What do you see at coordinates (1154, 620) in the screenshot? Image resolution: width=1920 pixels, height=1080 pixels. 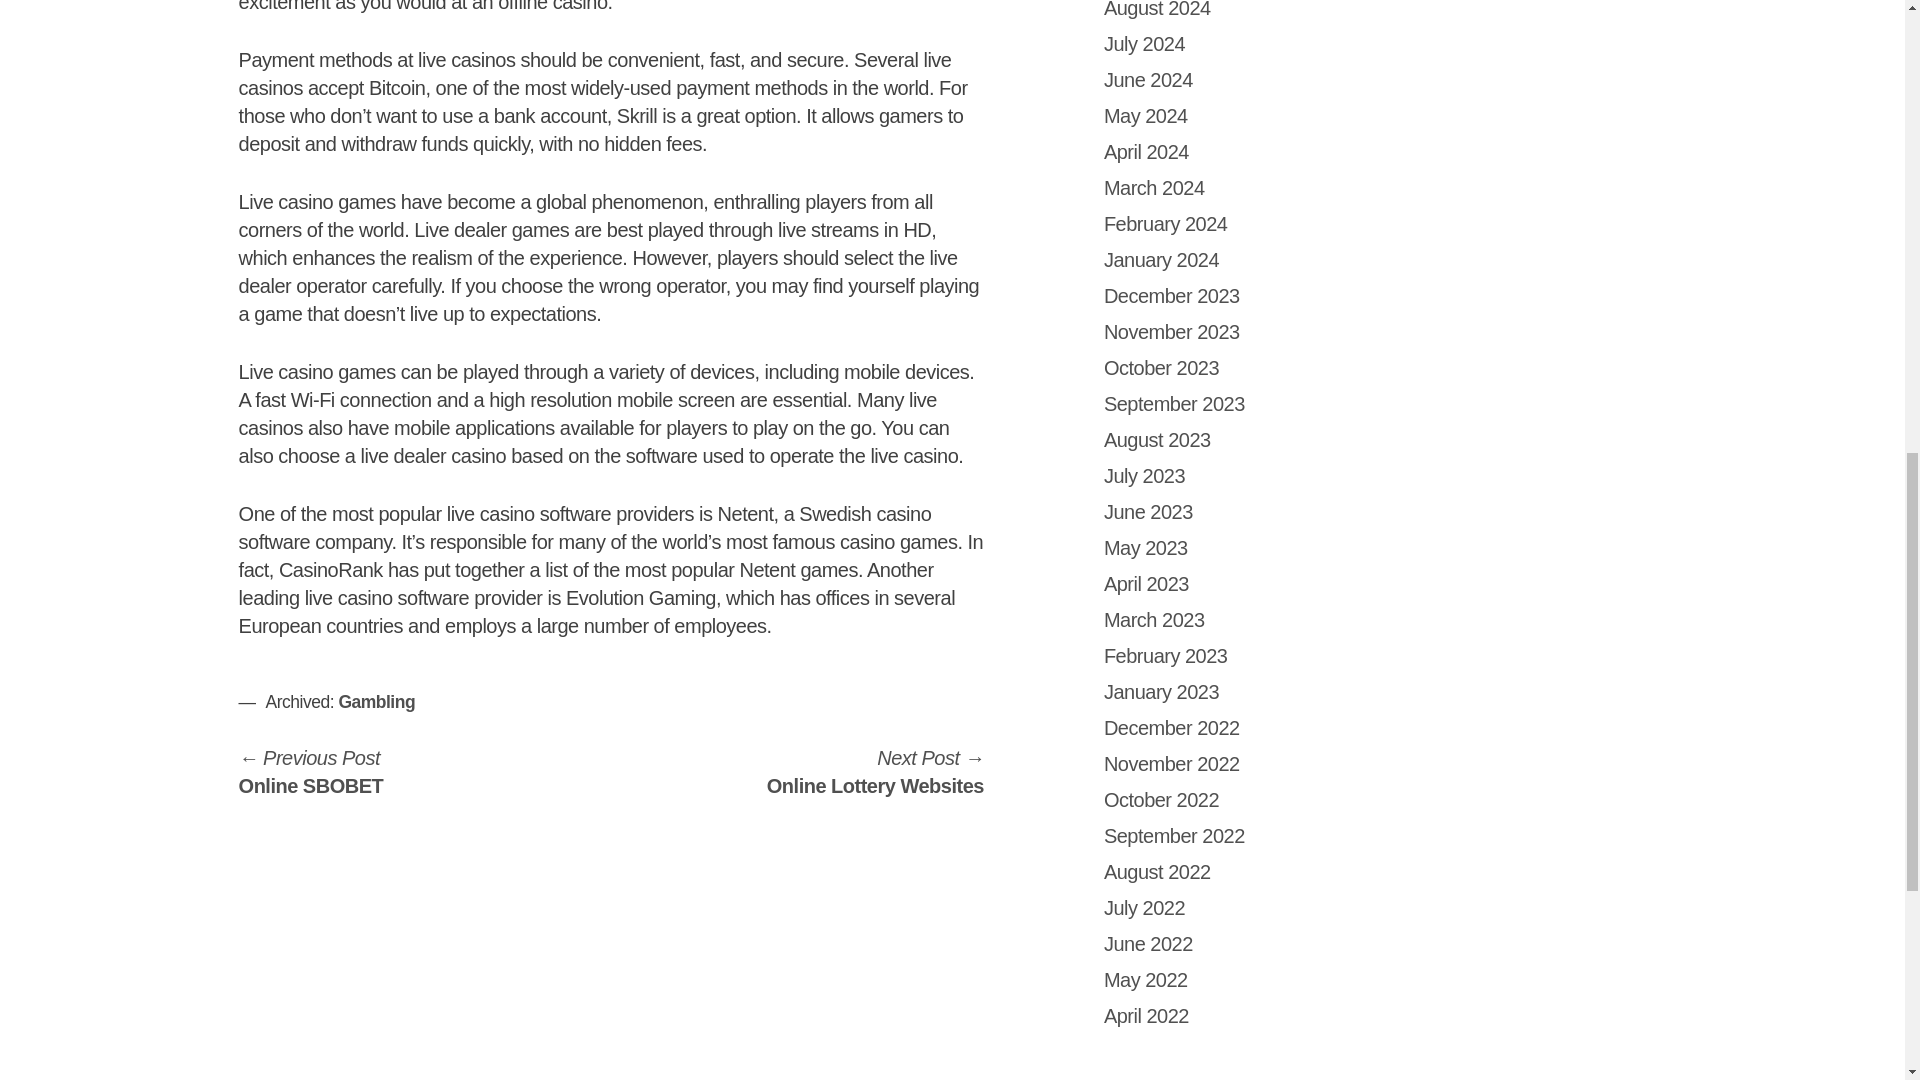 I see `September 2022` at bounding box center [1154, 620].